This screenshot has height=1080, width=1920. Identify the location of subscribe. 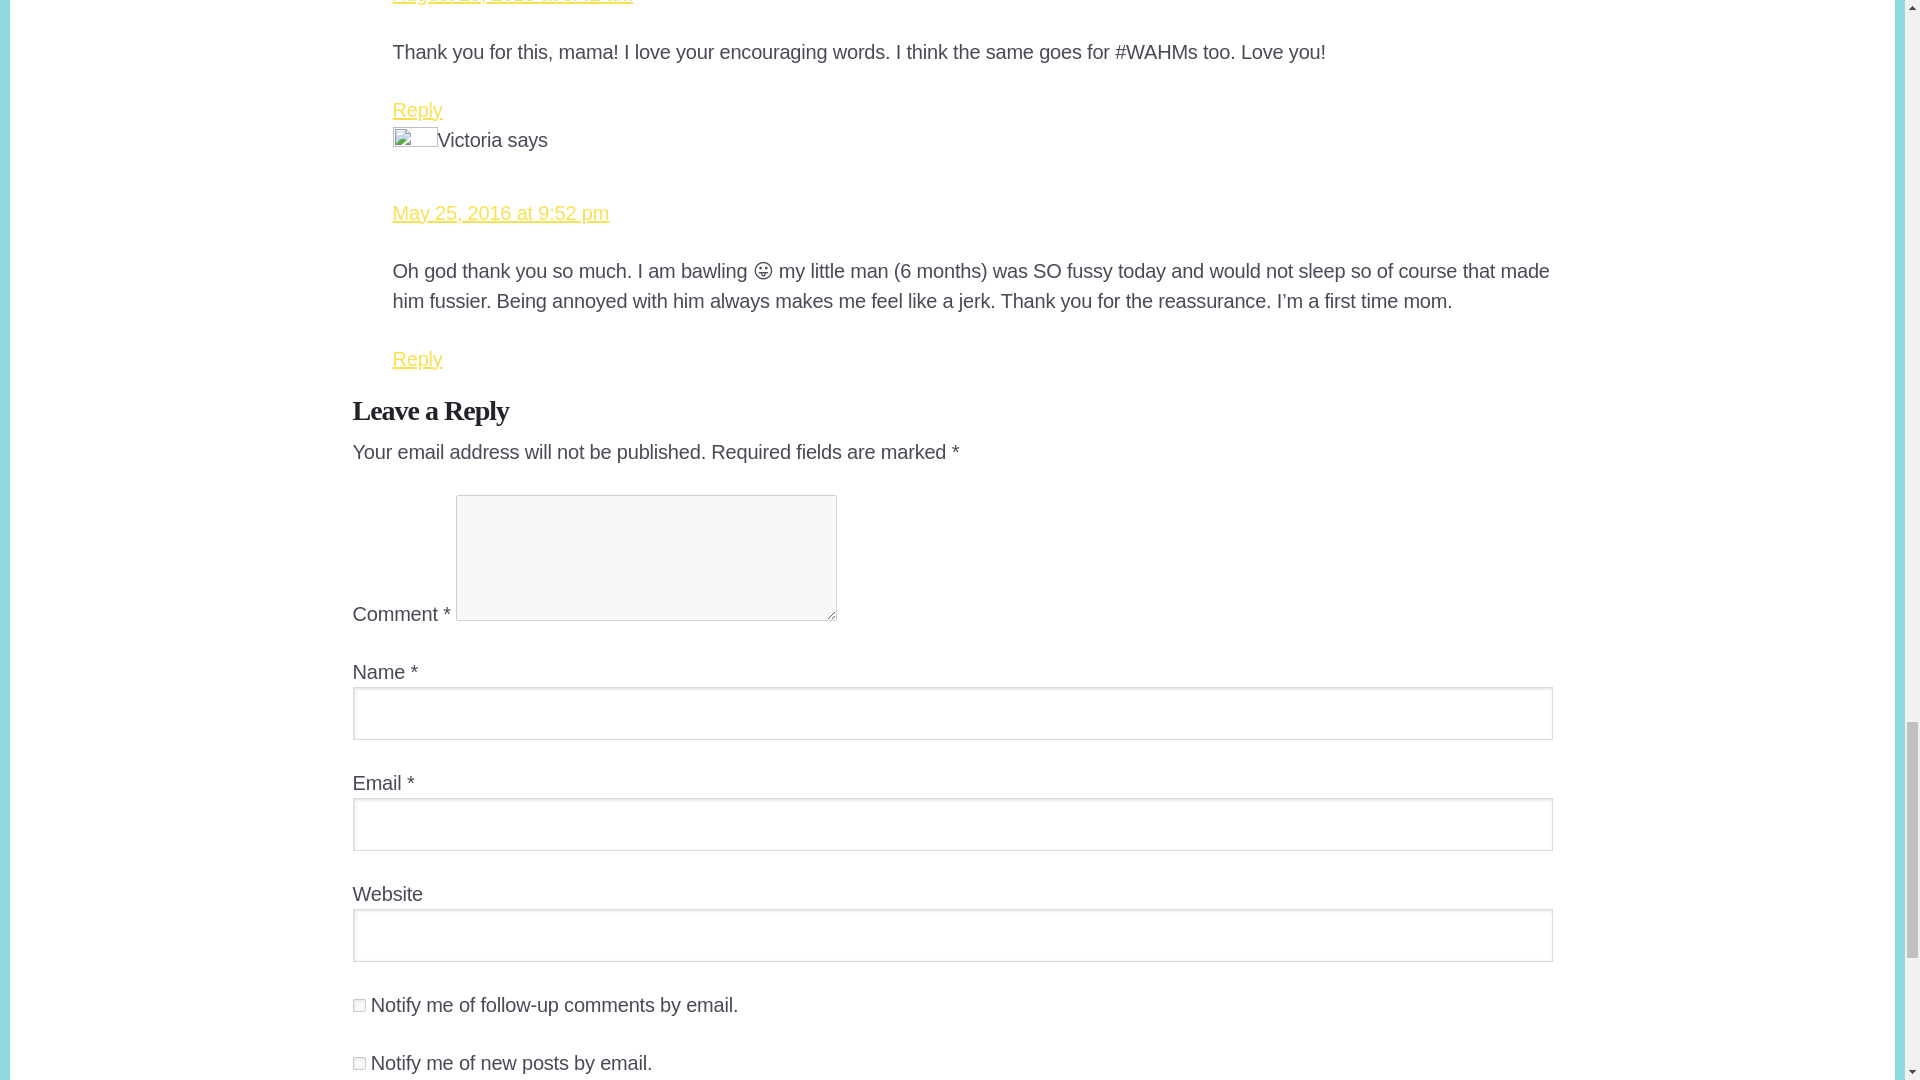
(358, 1064).